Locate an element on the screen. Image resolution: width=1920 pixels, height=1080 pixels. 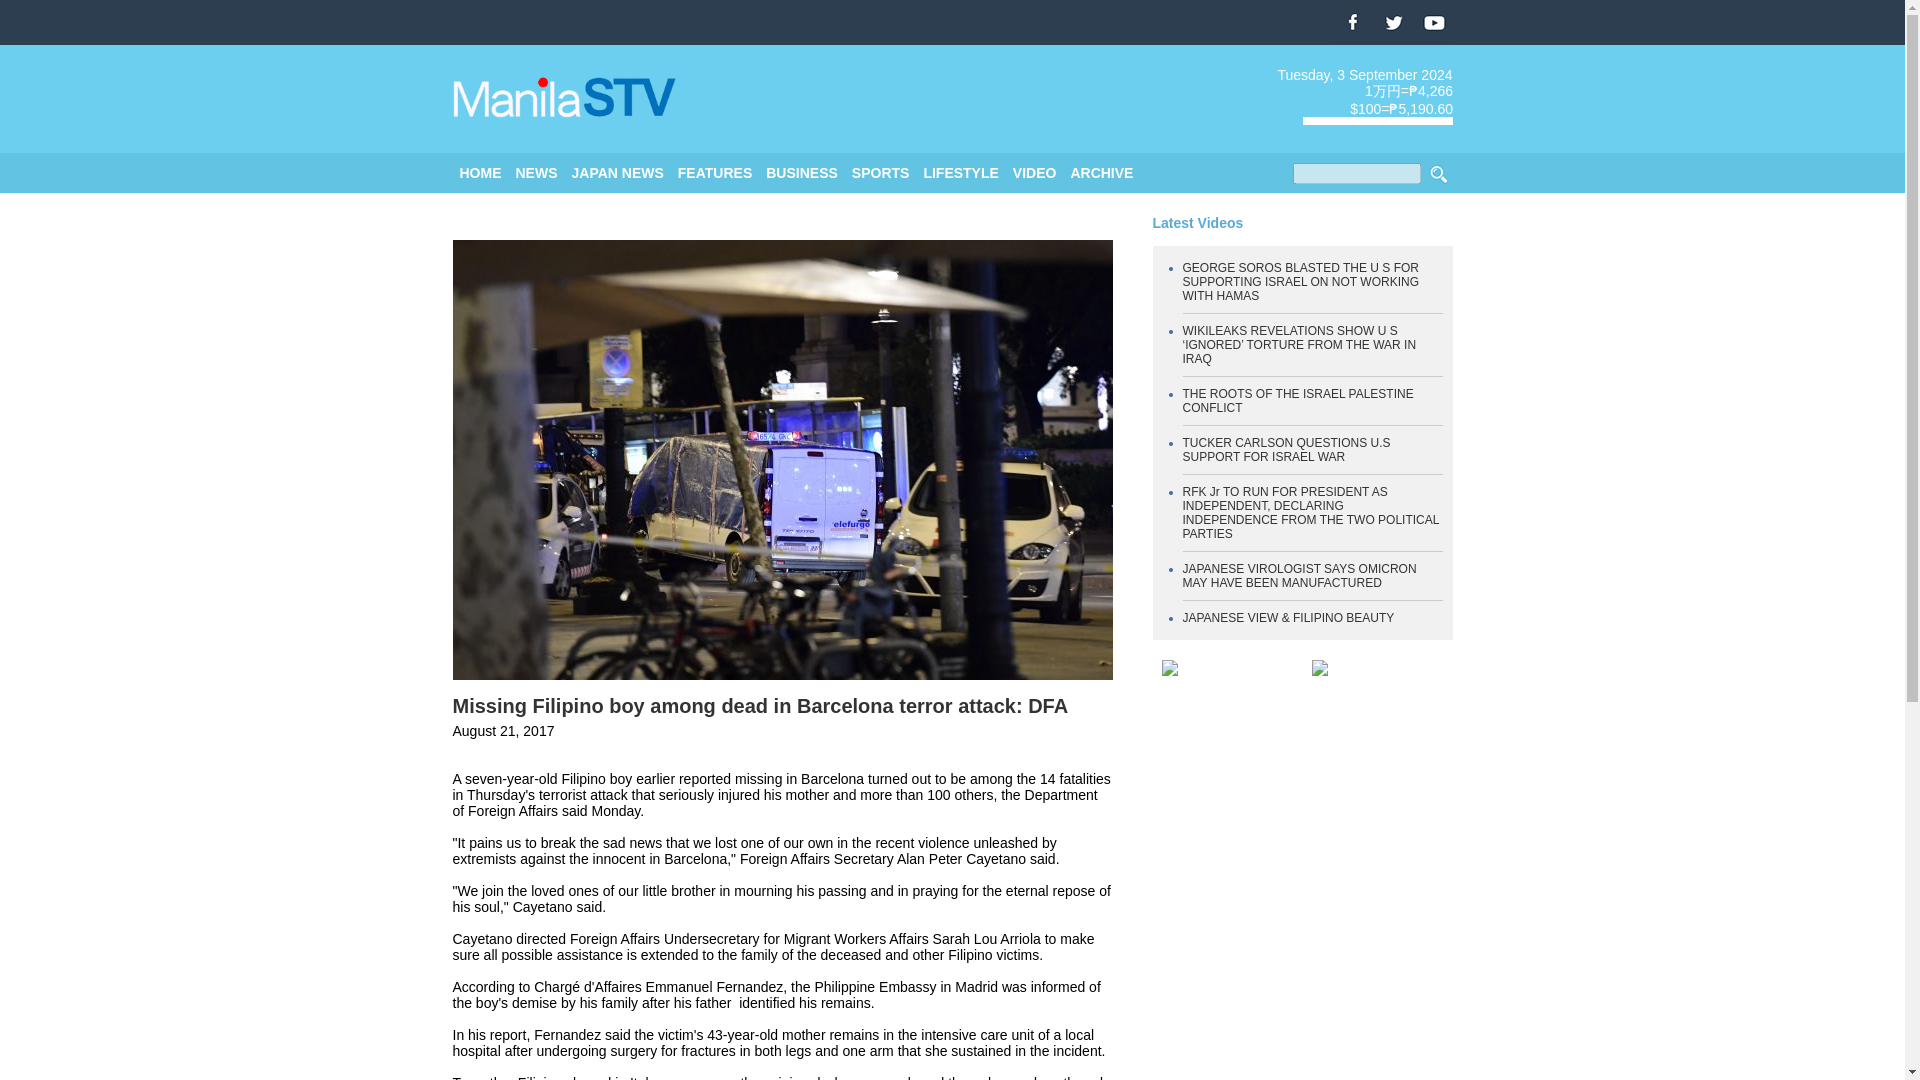
LIFESTYLE is located at coordinates (960, 173).